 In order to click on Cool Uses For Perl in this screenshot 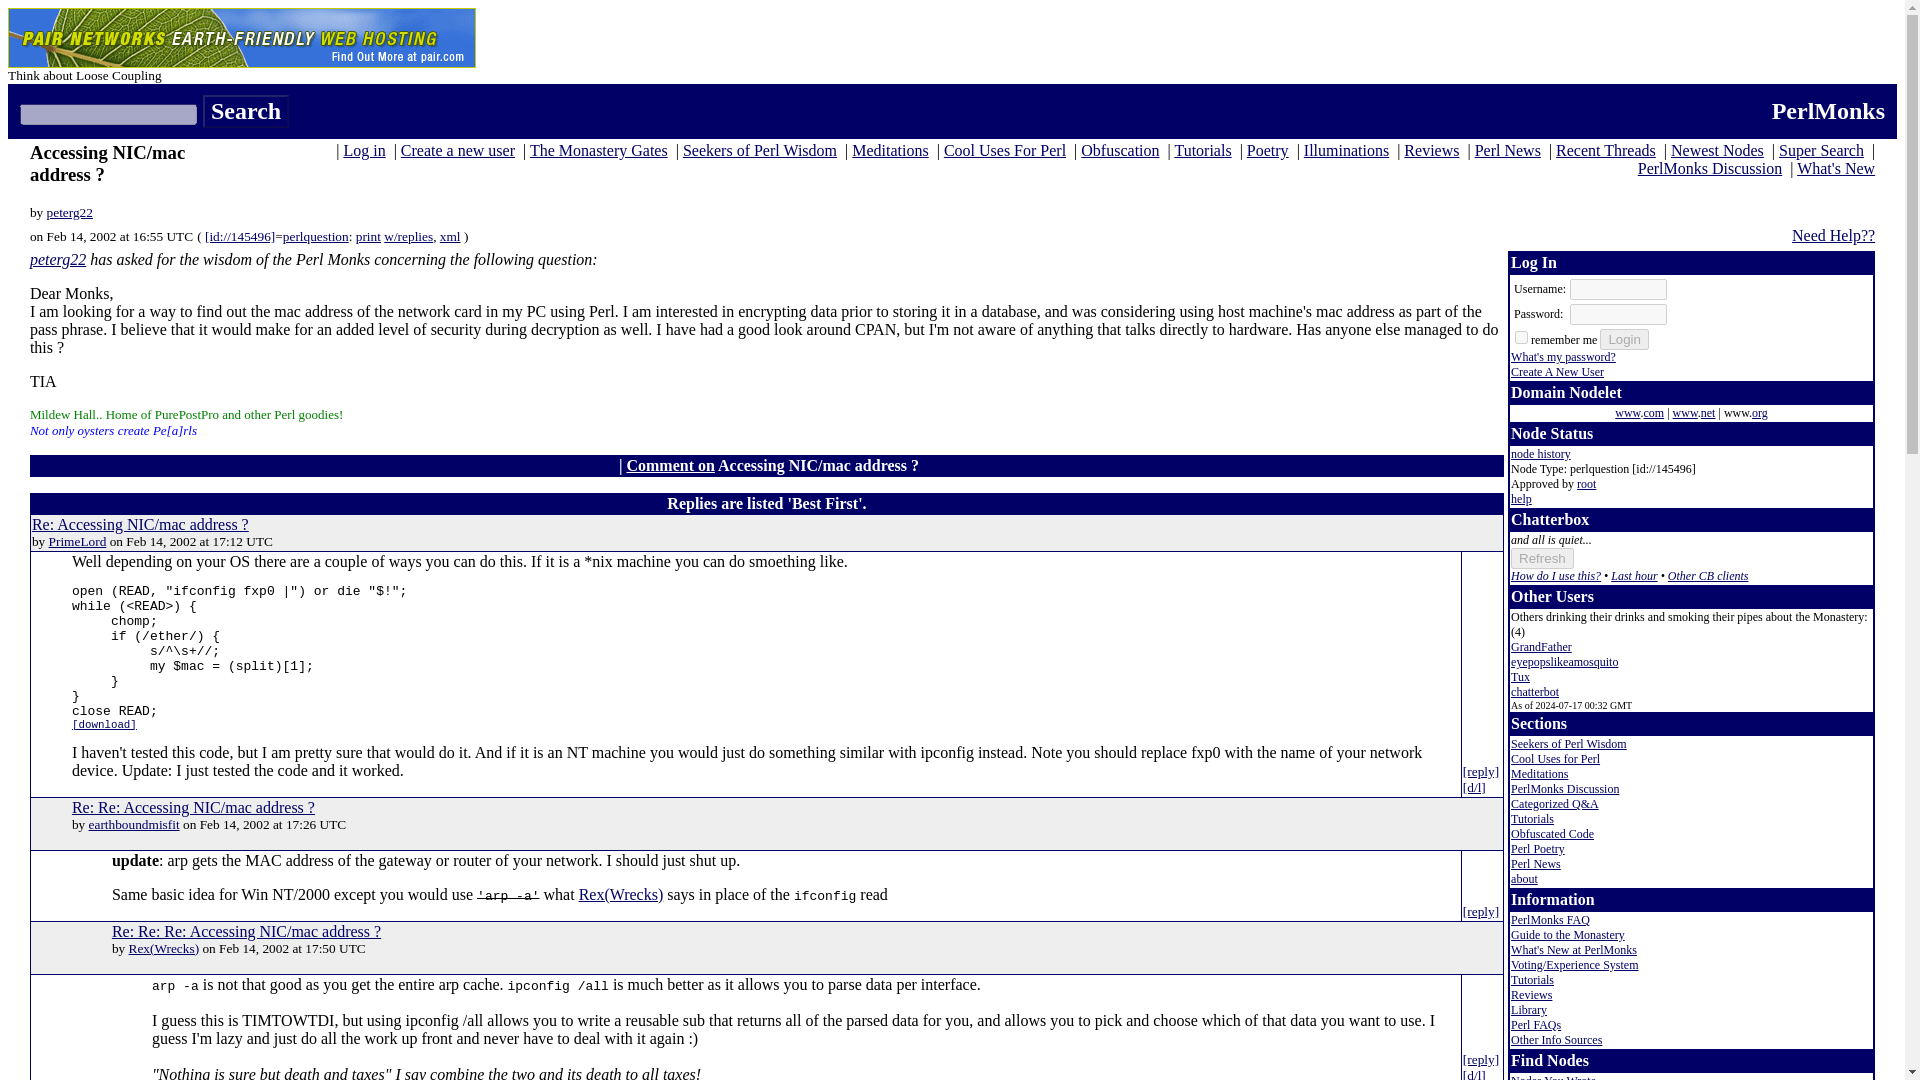, I will do `click(1004, 150)`.